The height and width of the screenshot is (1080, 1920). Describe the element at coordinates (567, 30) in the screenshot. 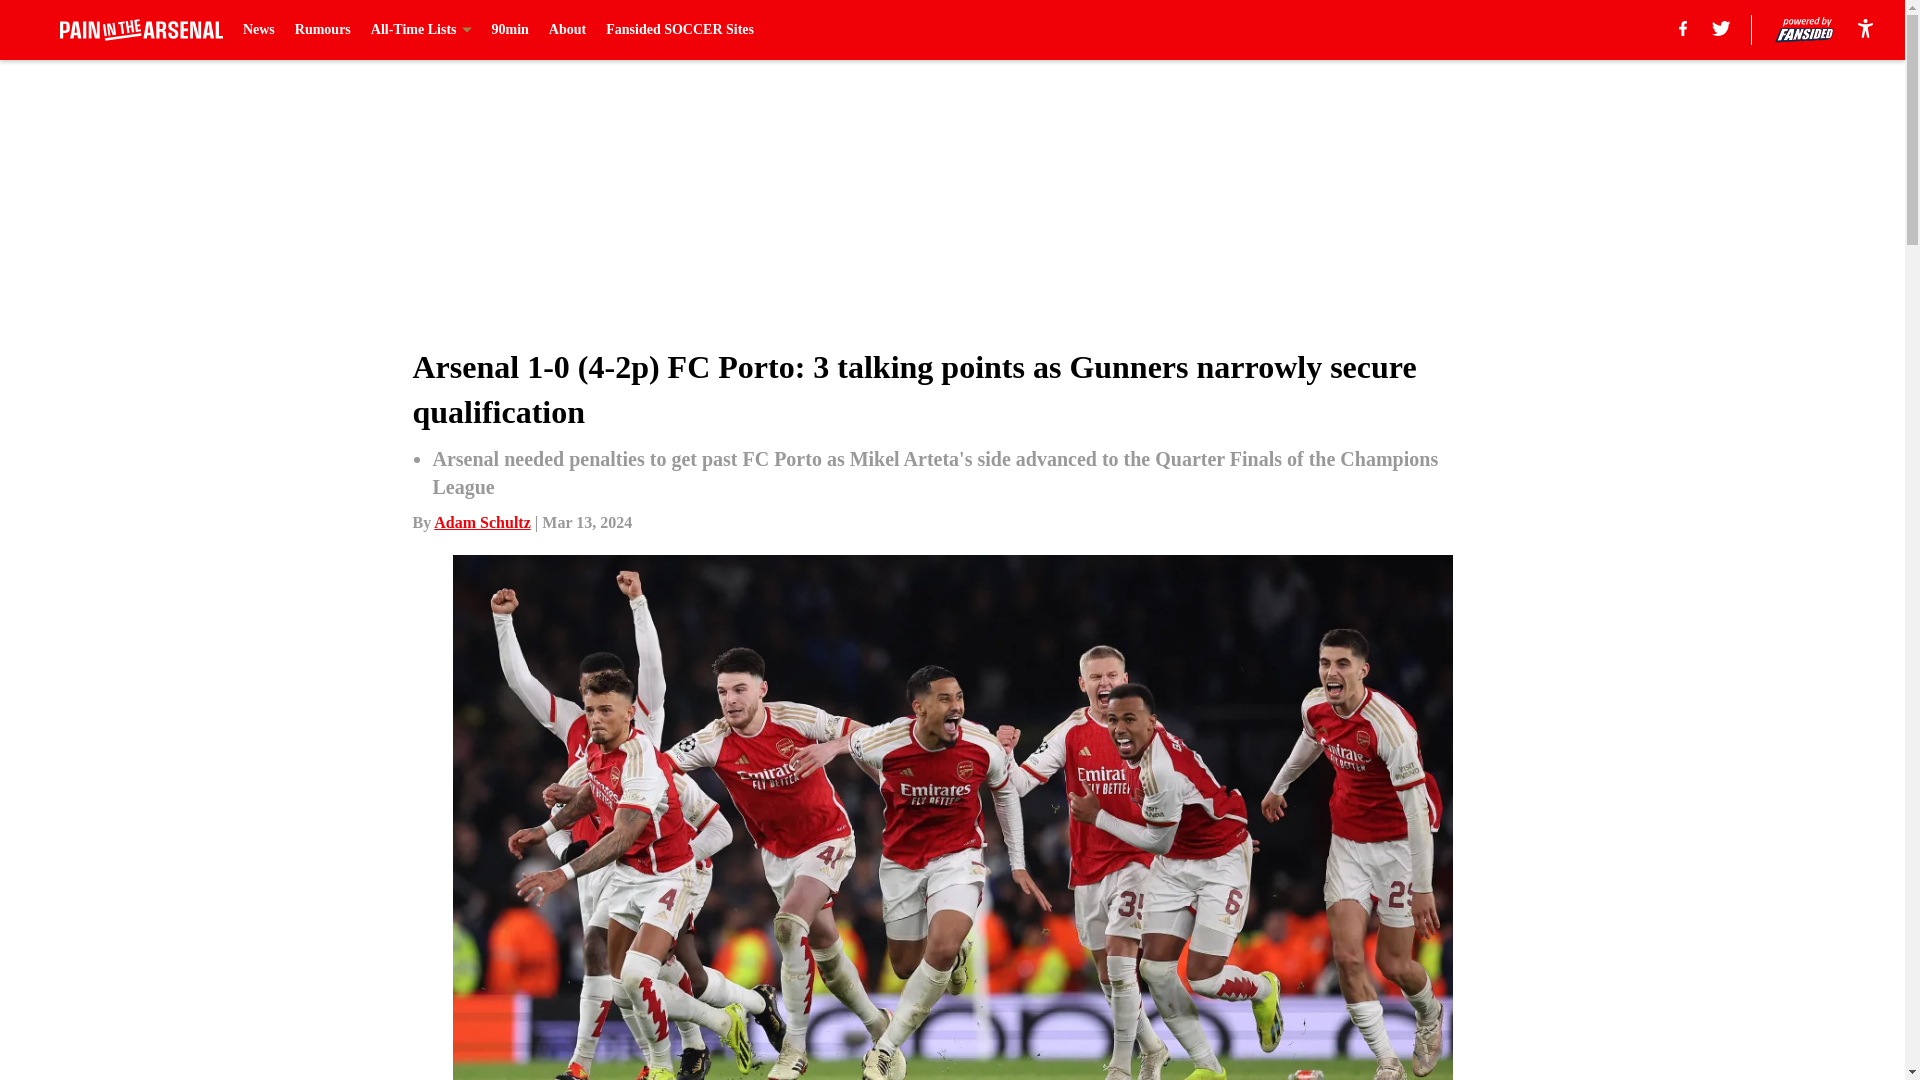

I see `About` at that location.